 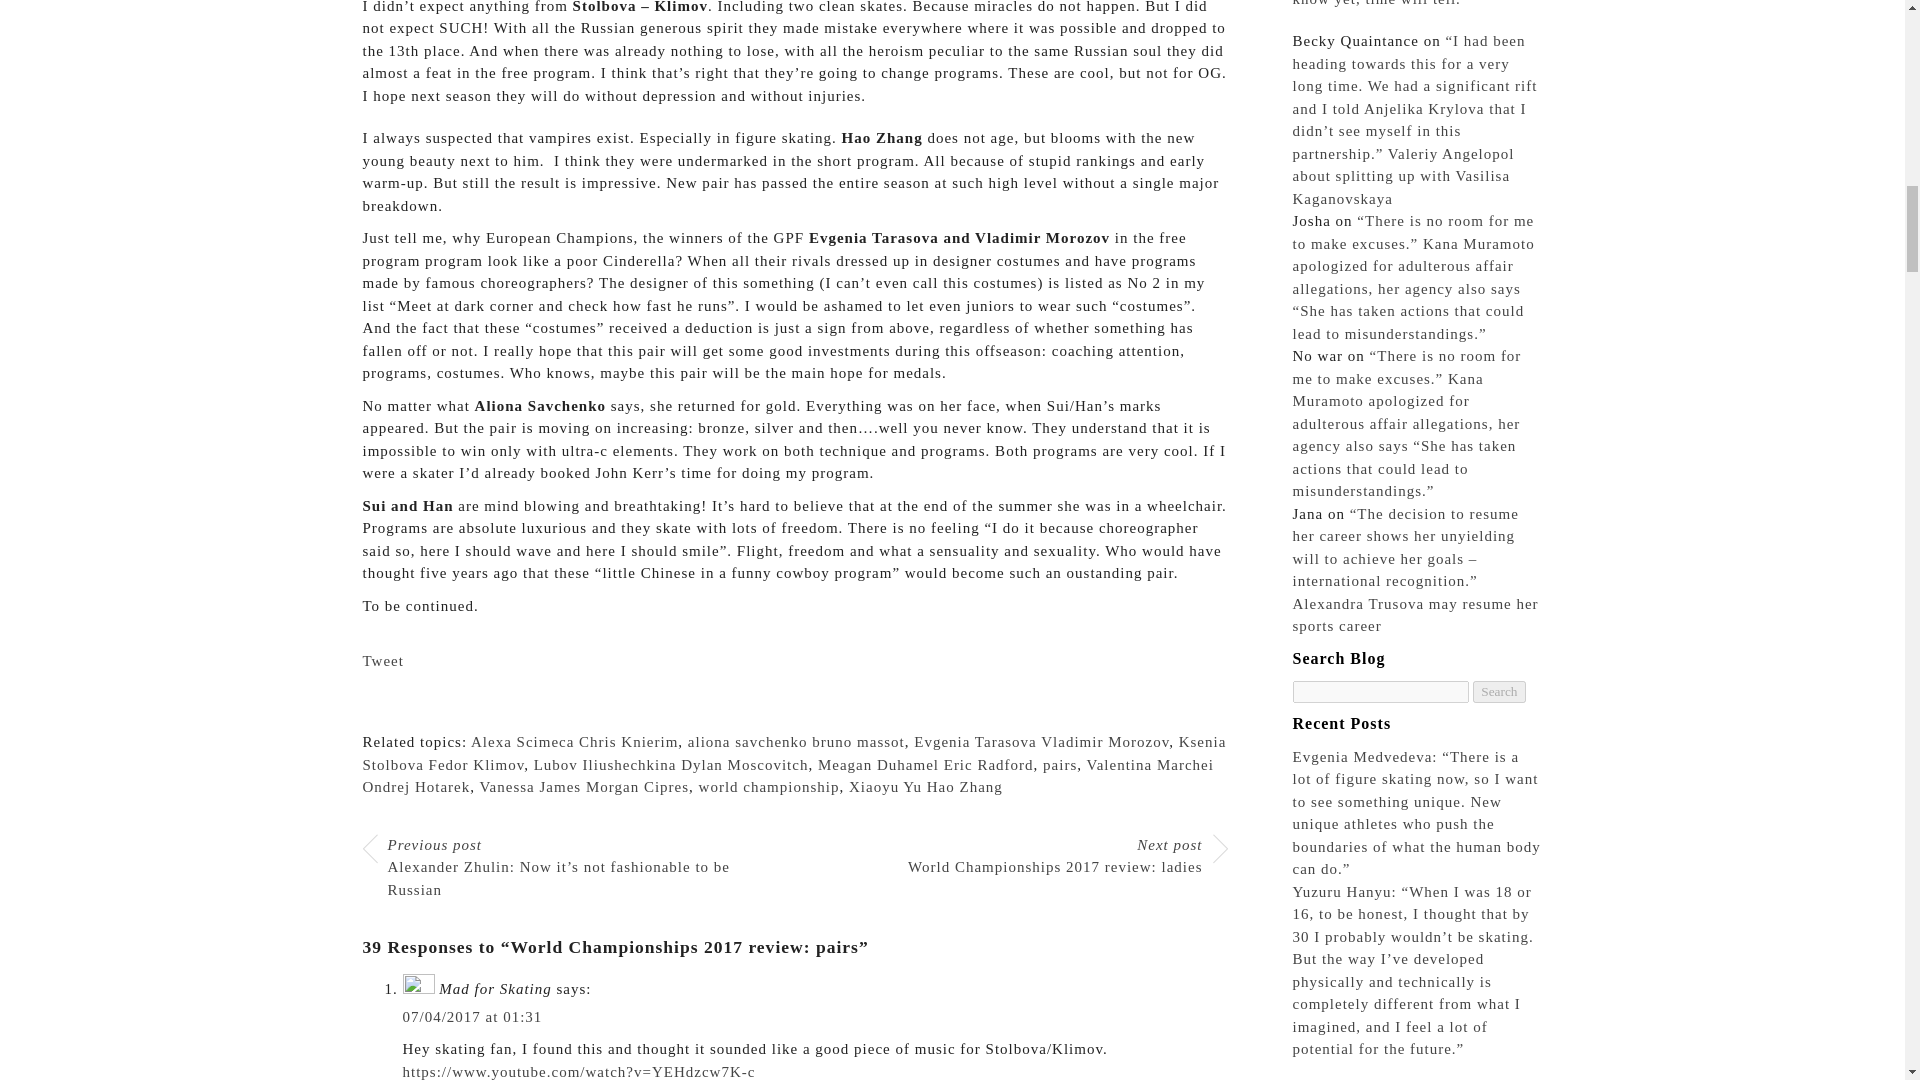 I want to click on Valentina Marchei Ondrej Hotarek, so click(x=788, y=775).